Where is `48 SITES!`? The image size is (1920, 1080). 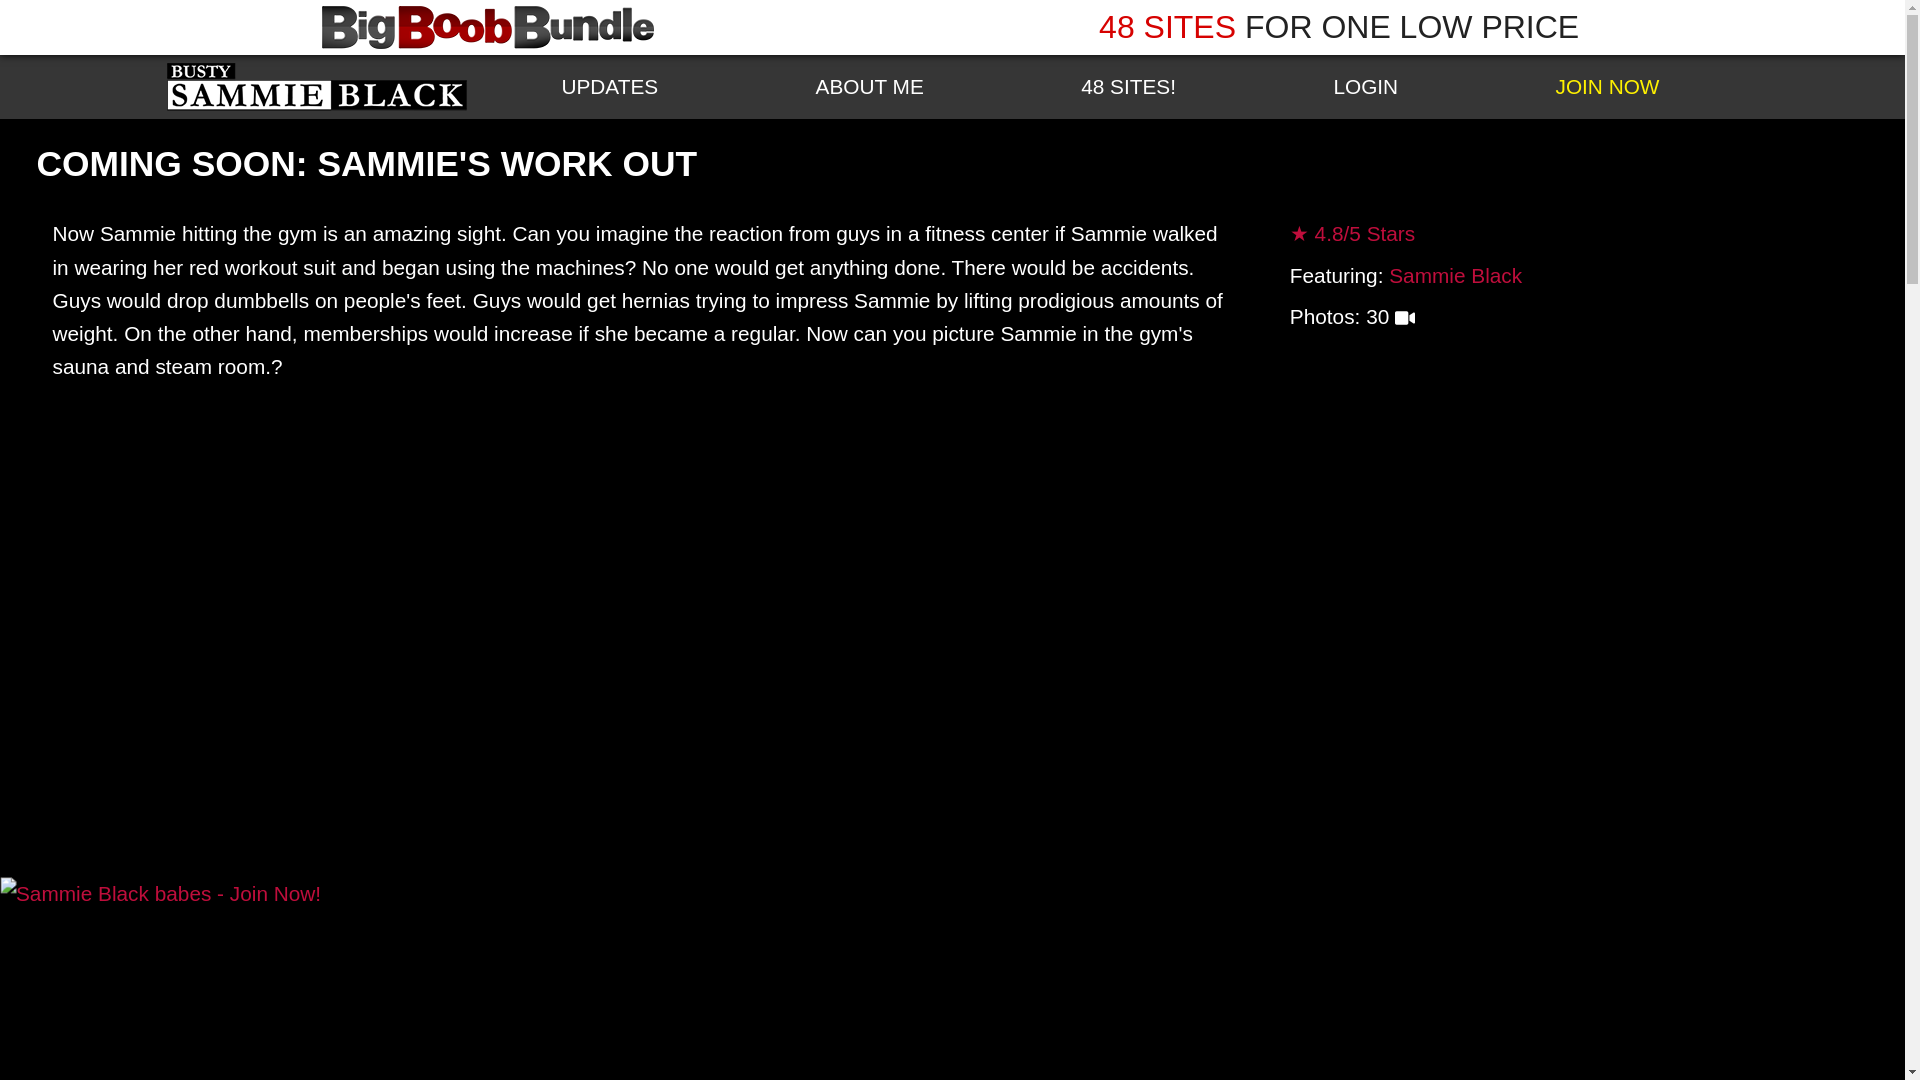
48 SITES! is located at coordinates (1128, 86).